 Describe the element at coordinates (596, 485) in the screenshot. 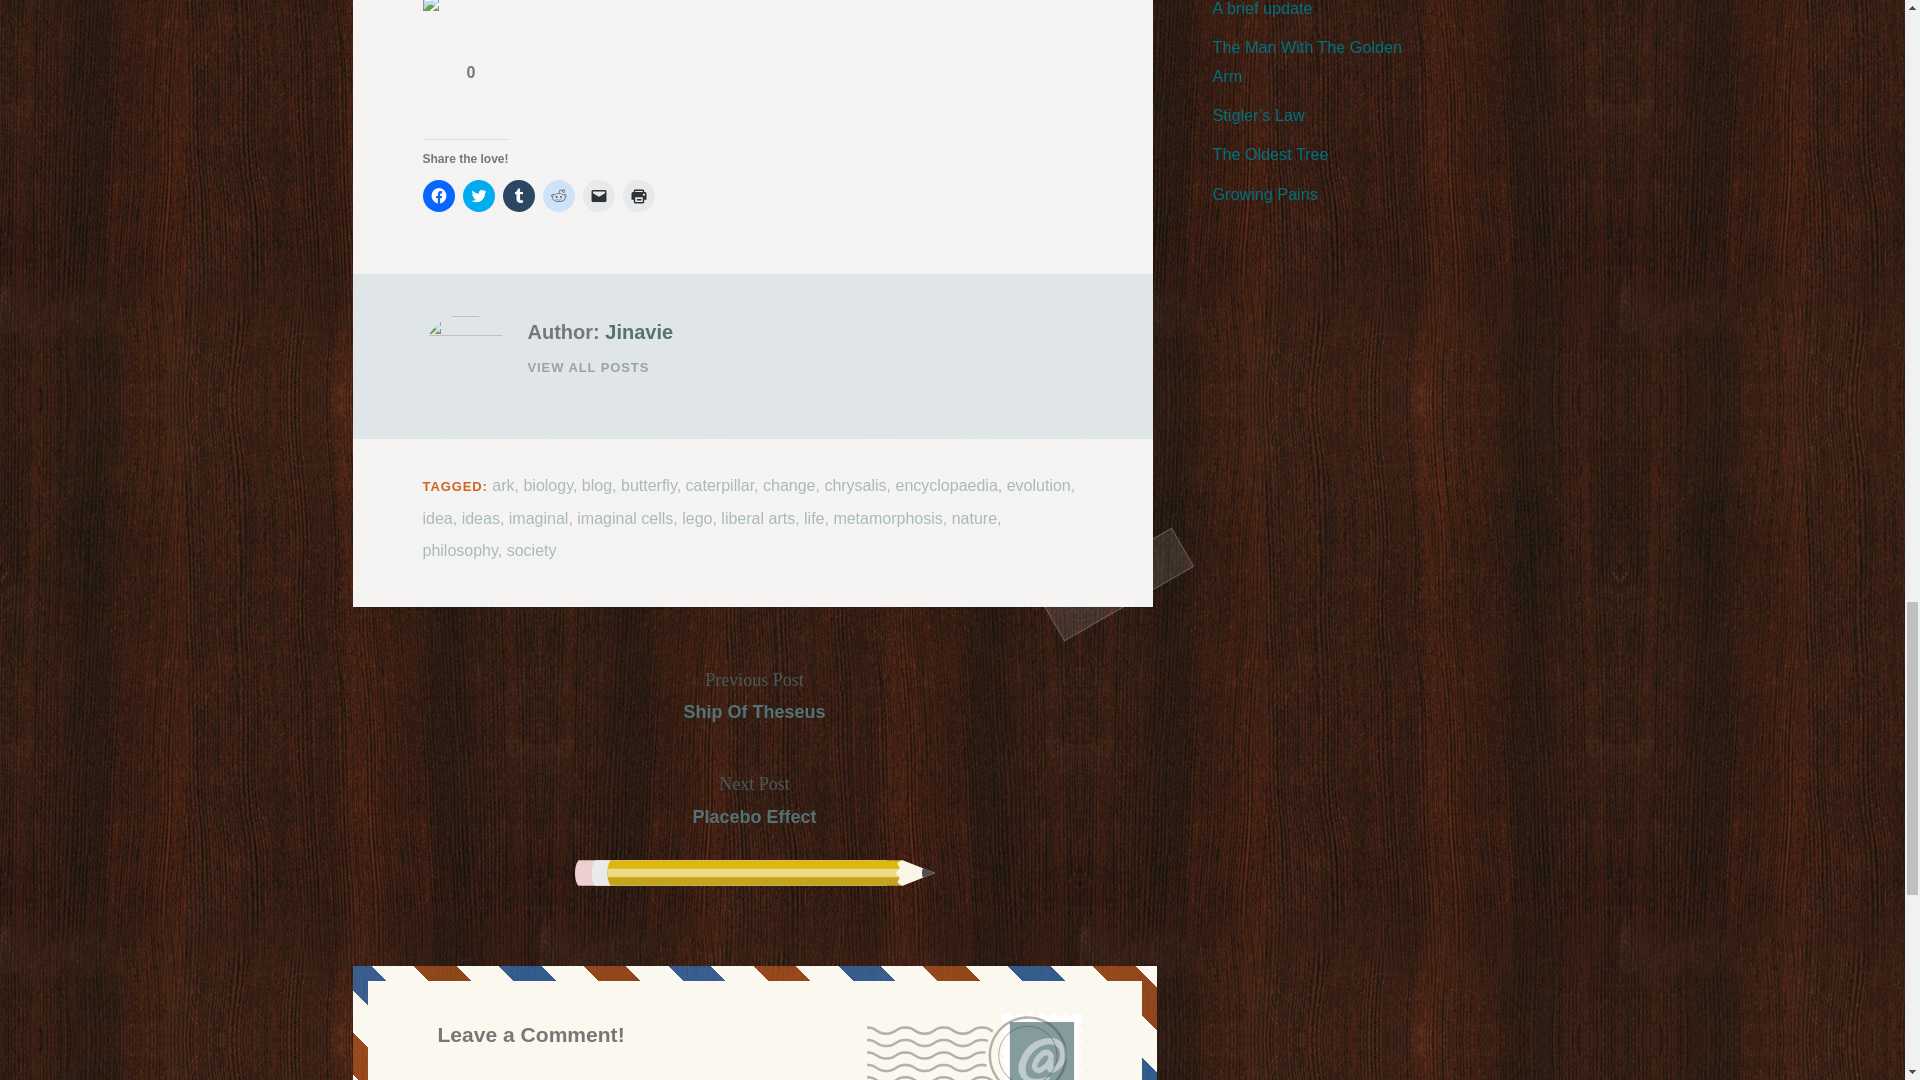

I see `blog` at that location.